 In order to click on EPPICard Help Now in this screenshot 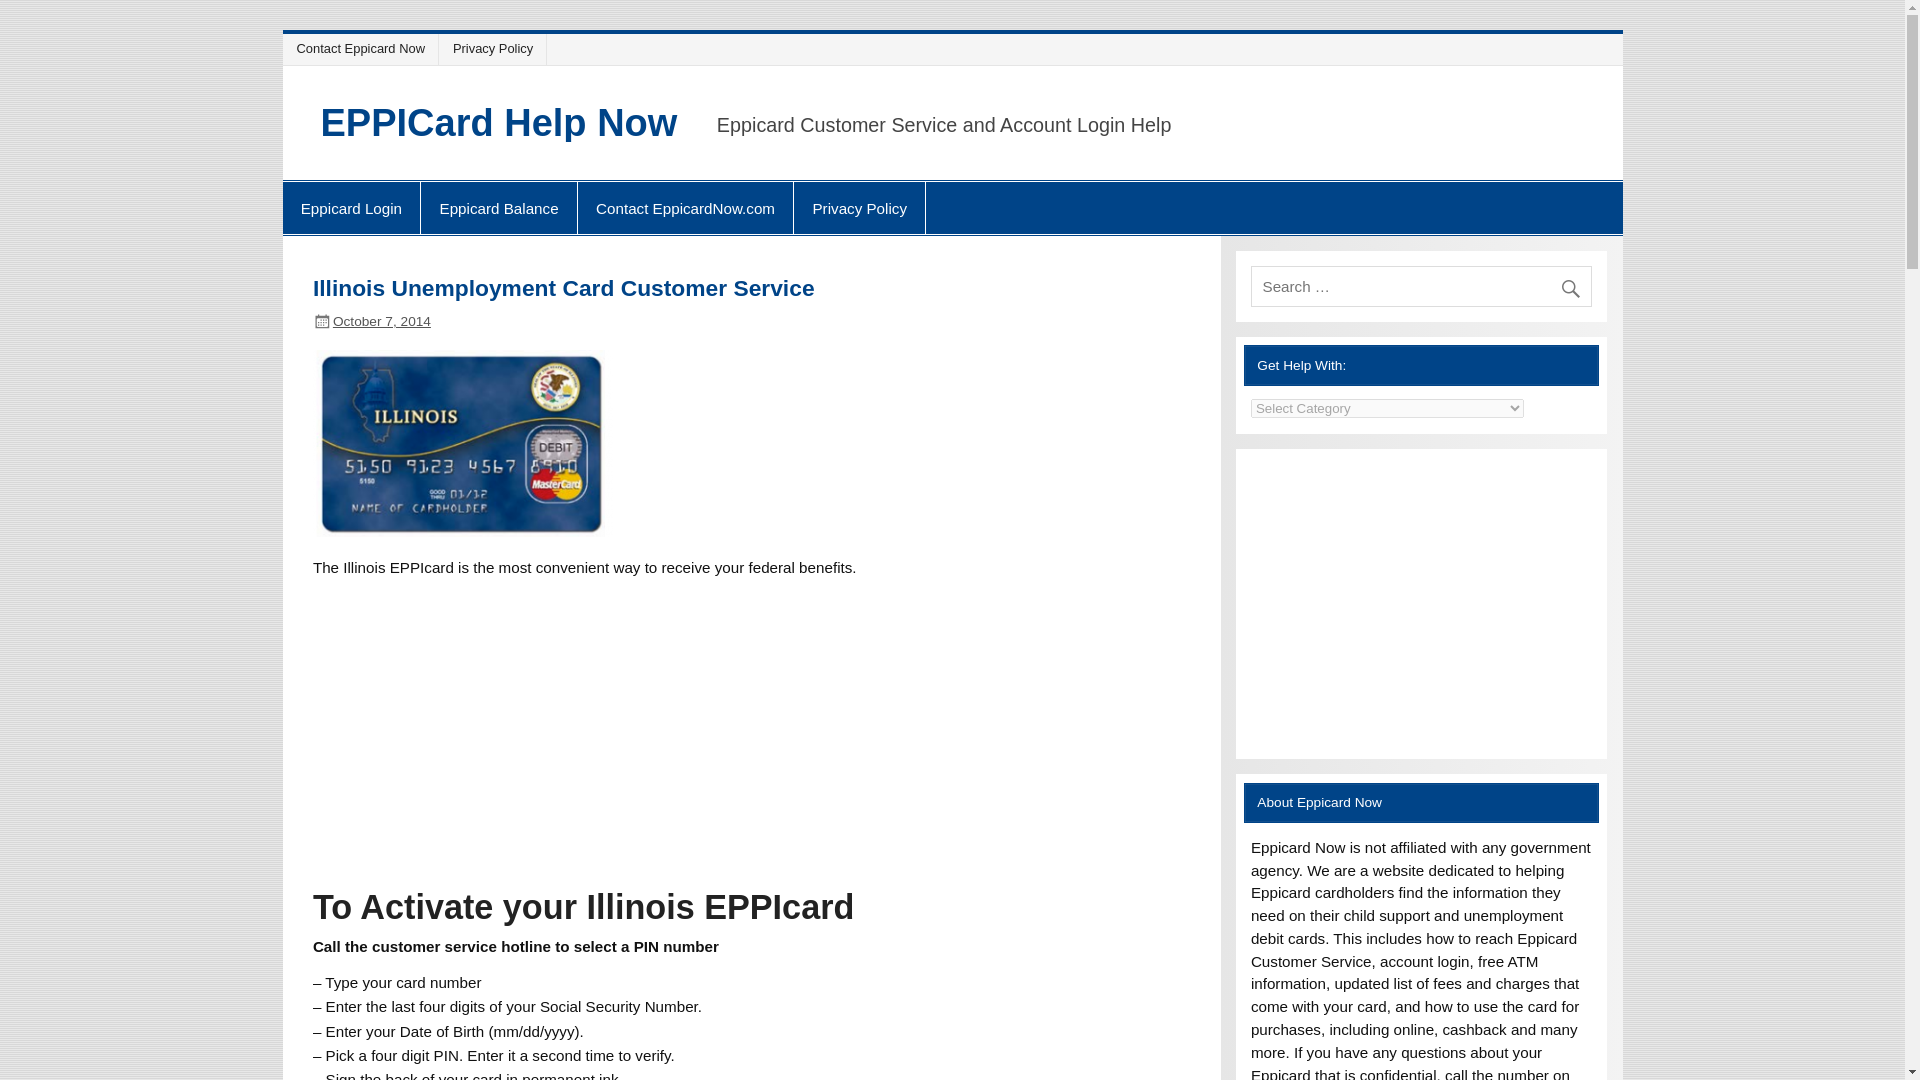, I will do `click(498, 122)`.